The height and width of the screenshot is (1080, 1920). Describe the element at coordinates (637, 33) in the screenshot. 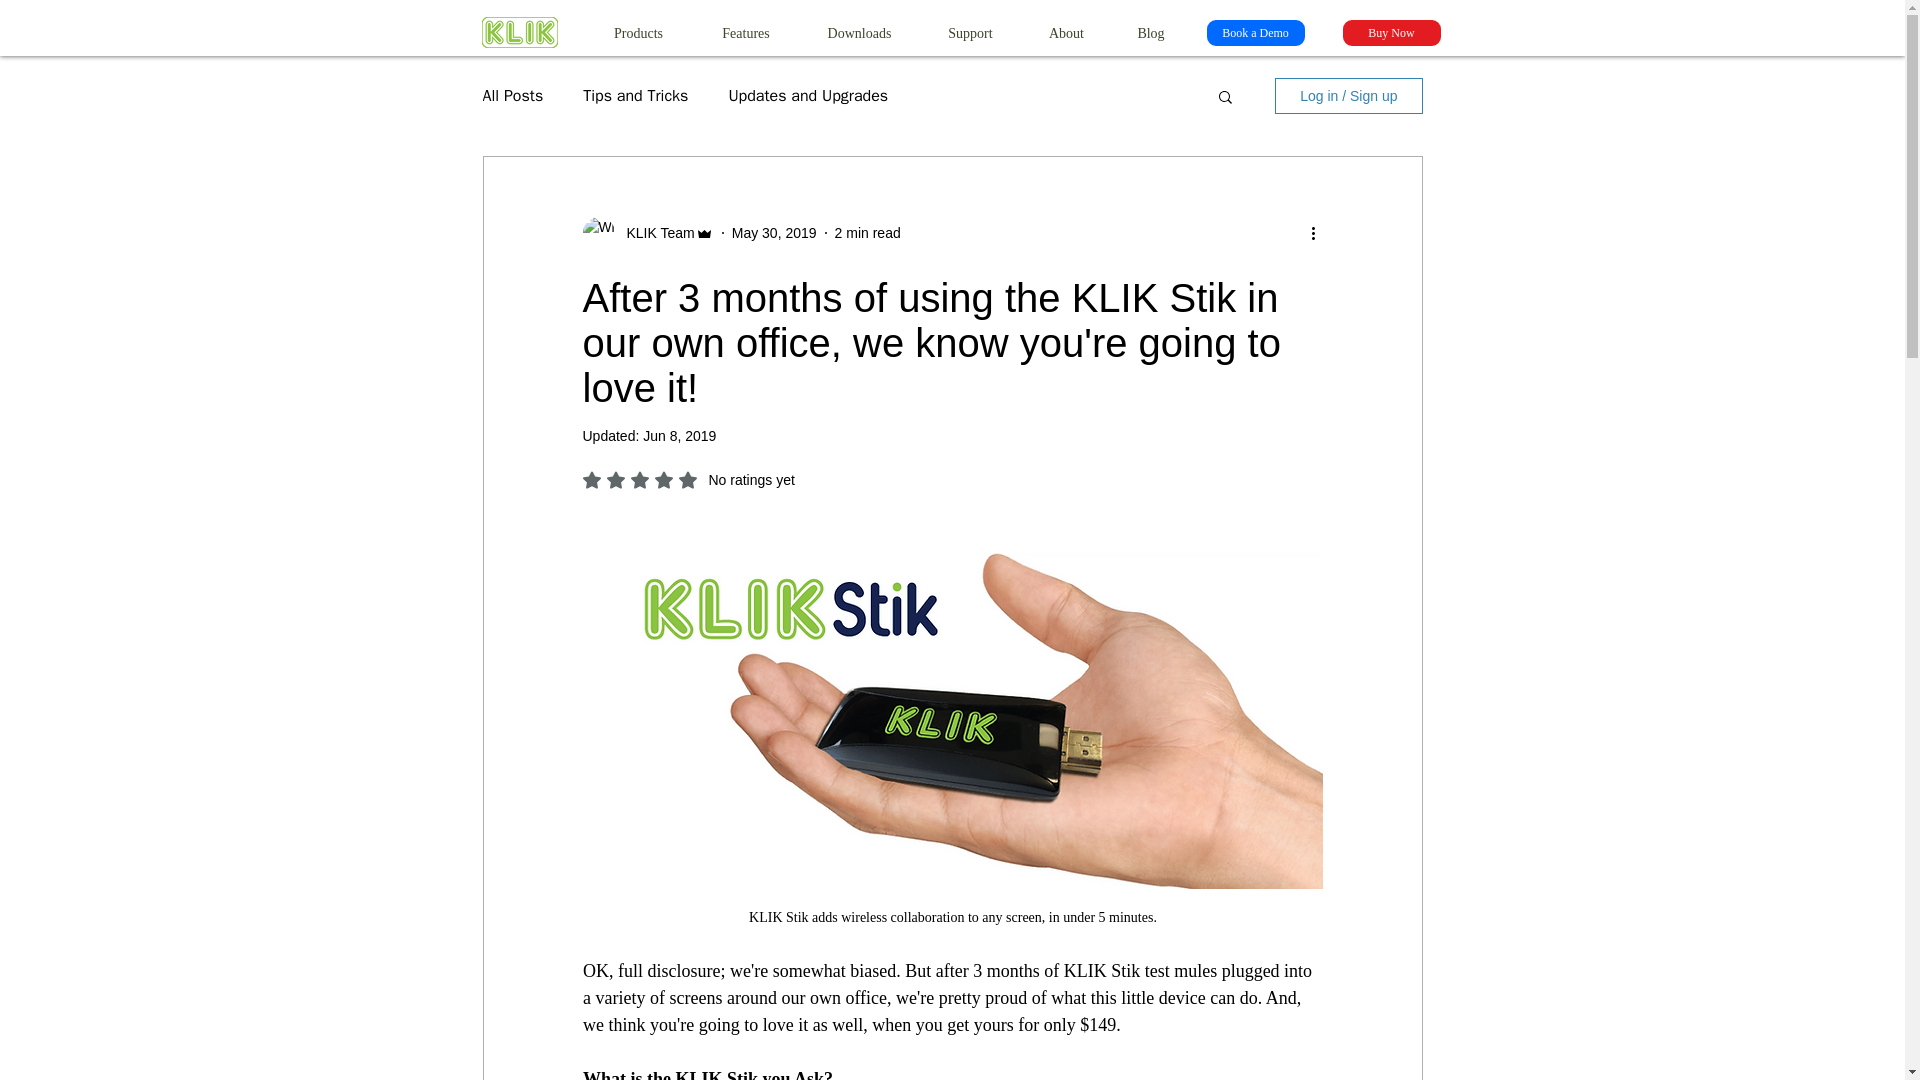

I see `Products` at that location.